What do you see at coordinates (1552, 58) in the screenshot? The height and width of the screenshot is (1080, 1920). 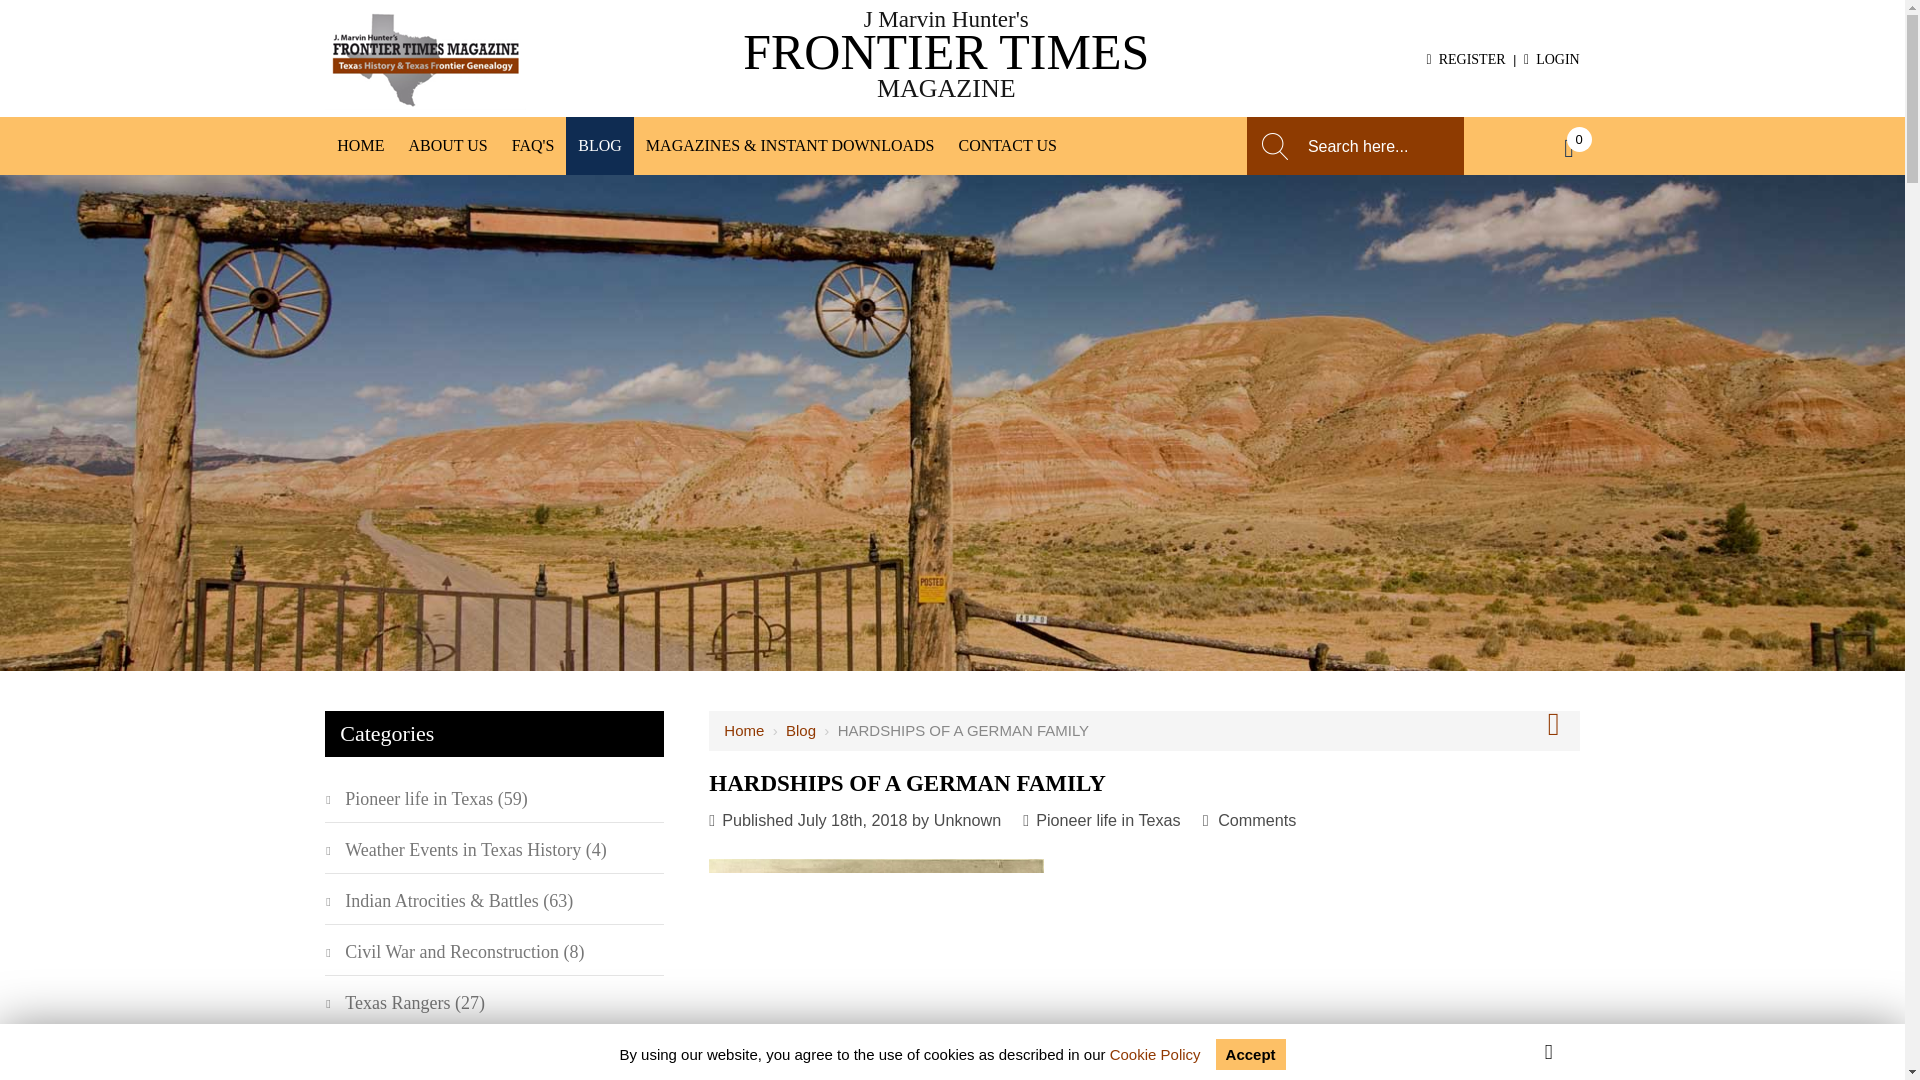 I see `  LOGIN` at bounding box center [1552, 58].